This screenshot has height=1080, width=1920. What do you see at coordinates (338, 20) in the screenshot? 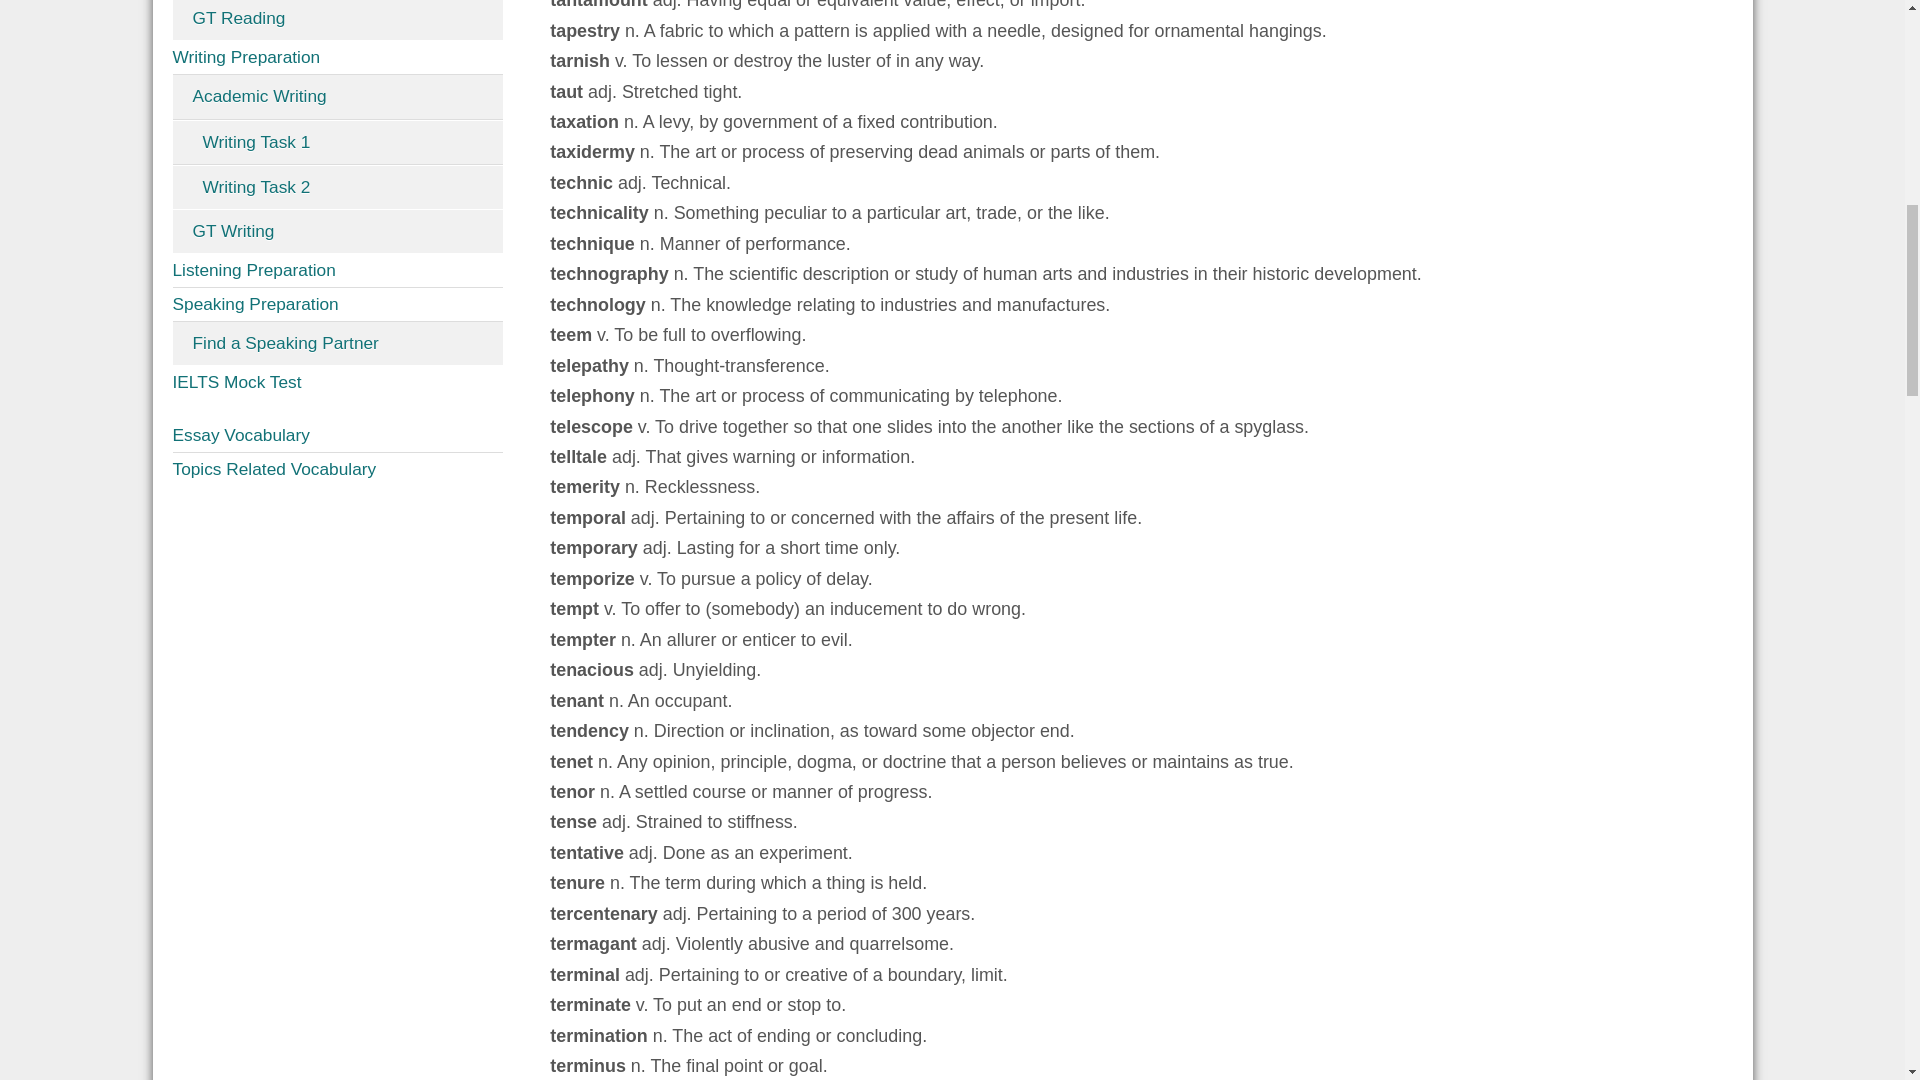
I see `GT Reading` at bounding box center [338, 20].